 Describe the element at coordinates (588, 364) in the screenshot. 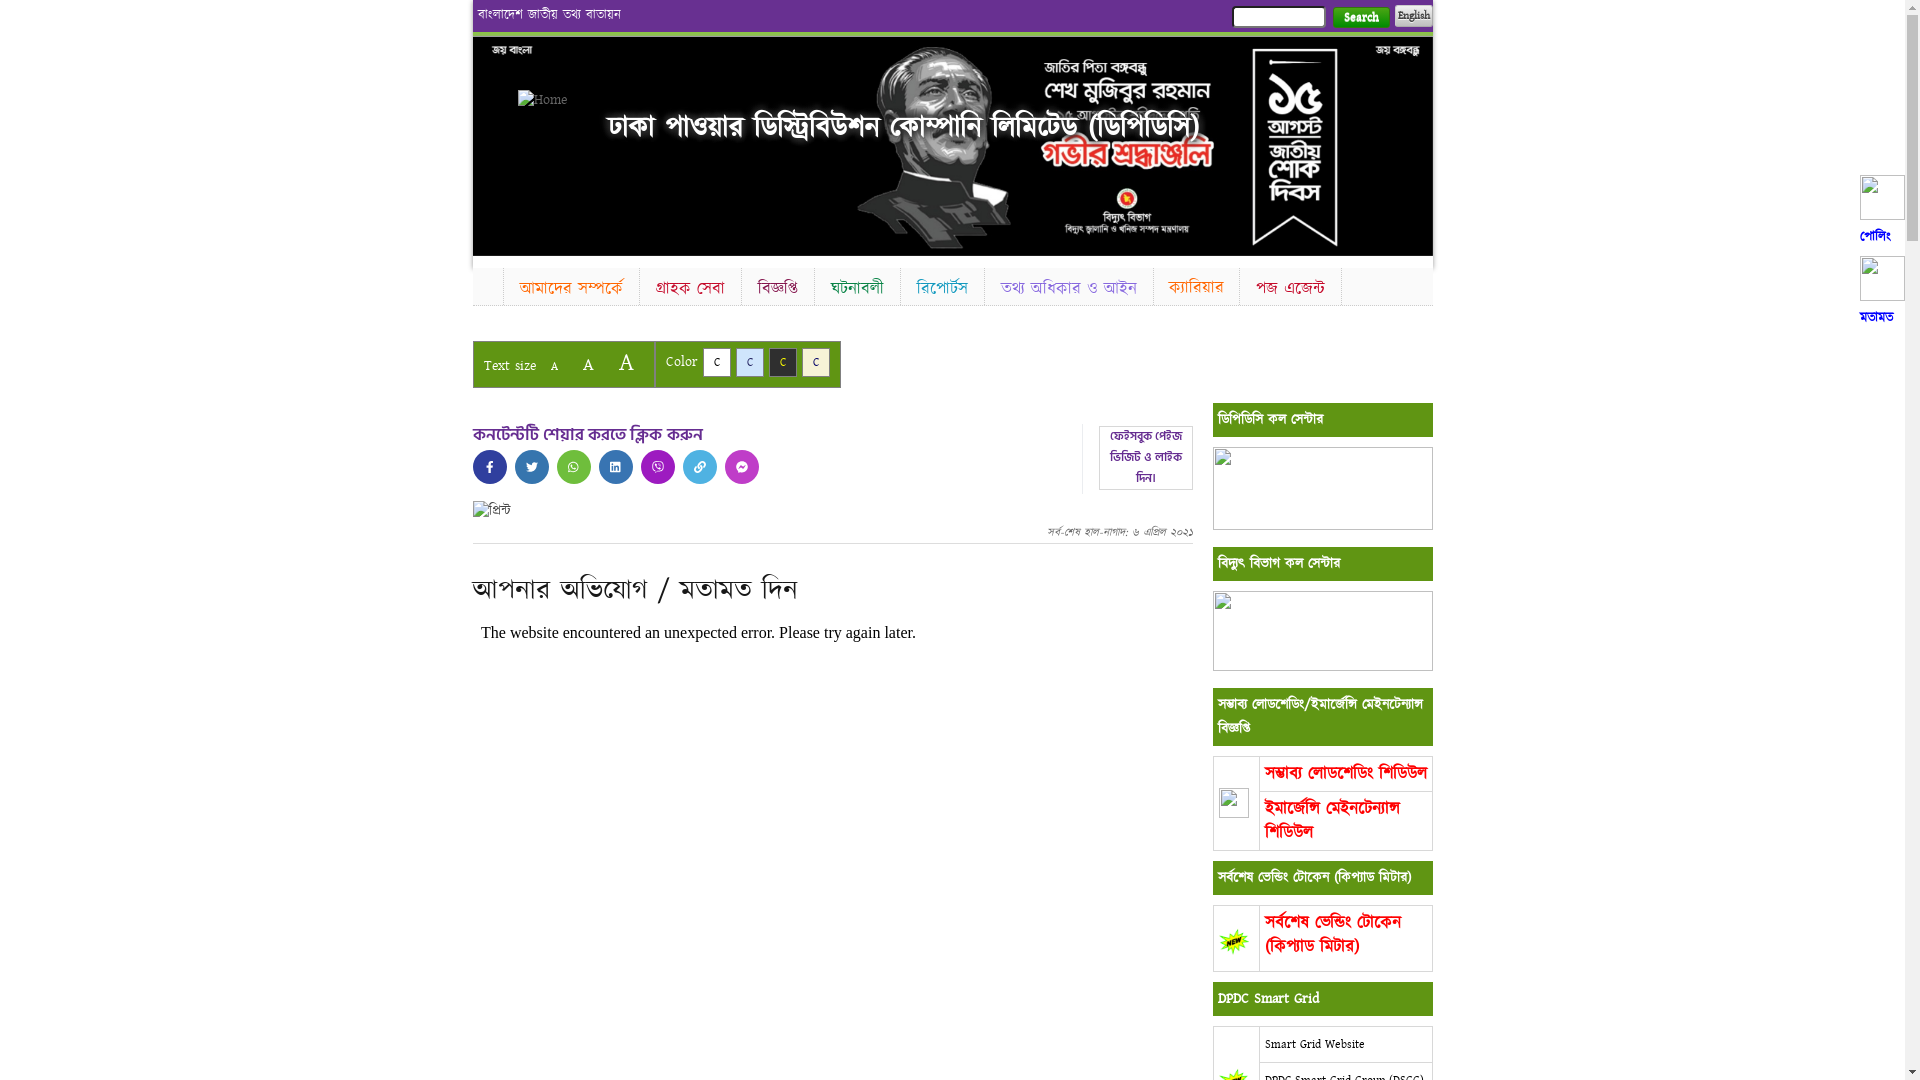

I see `A` at that location.